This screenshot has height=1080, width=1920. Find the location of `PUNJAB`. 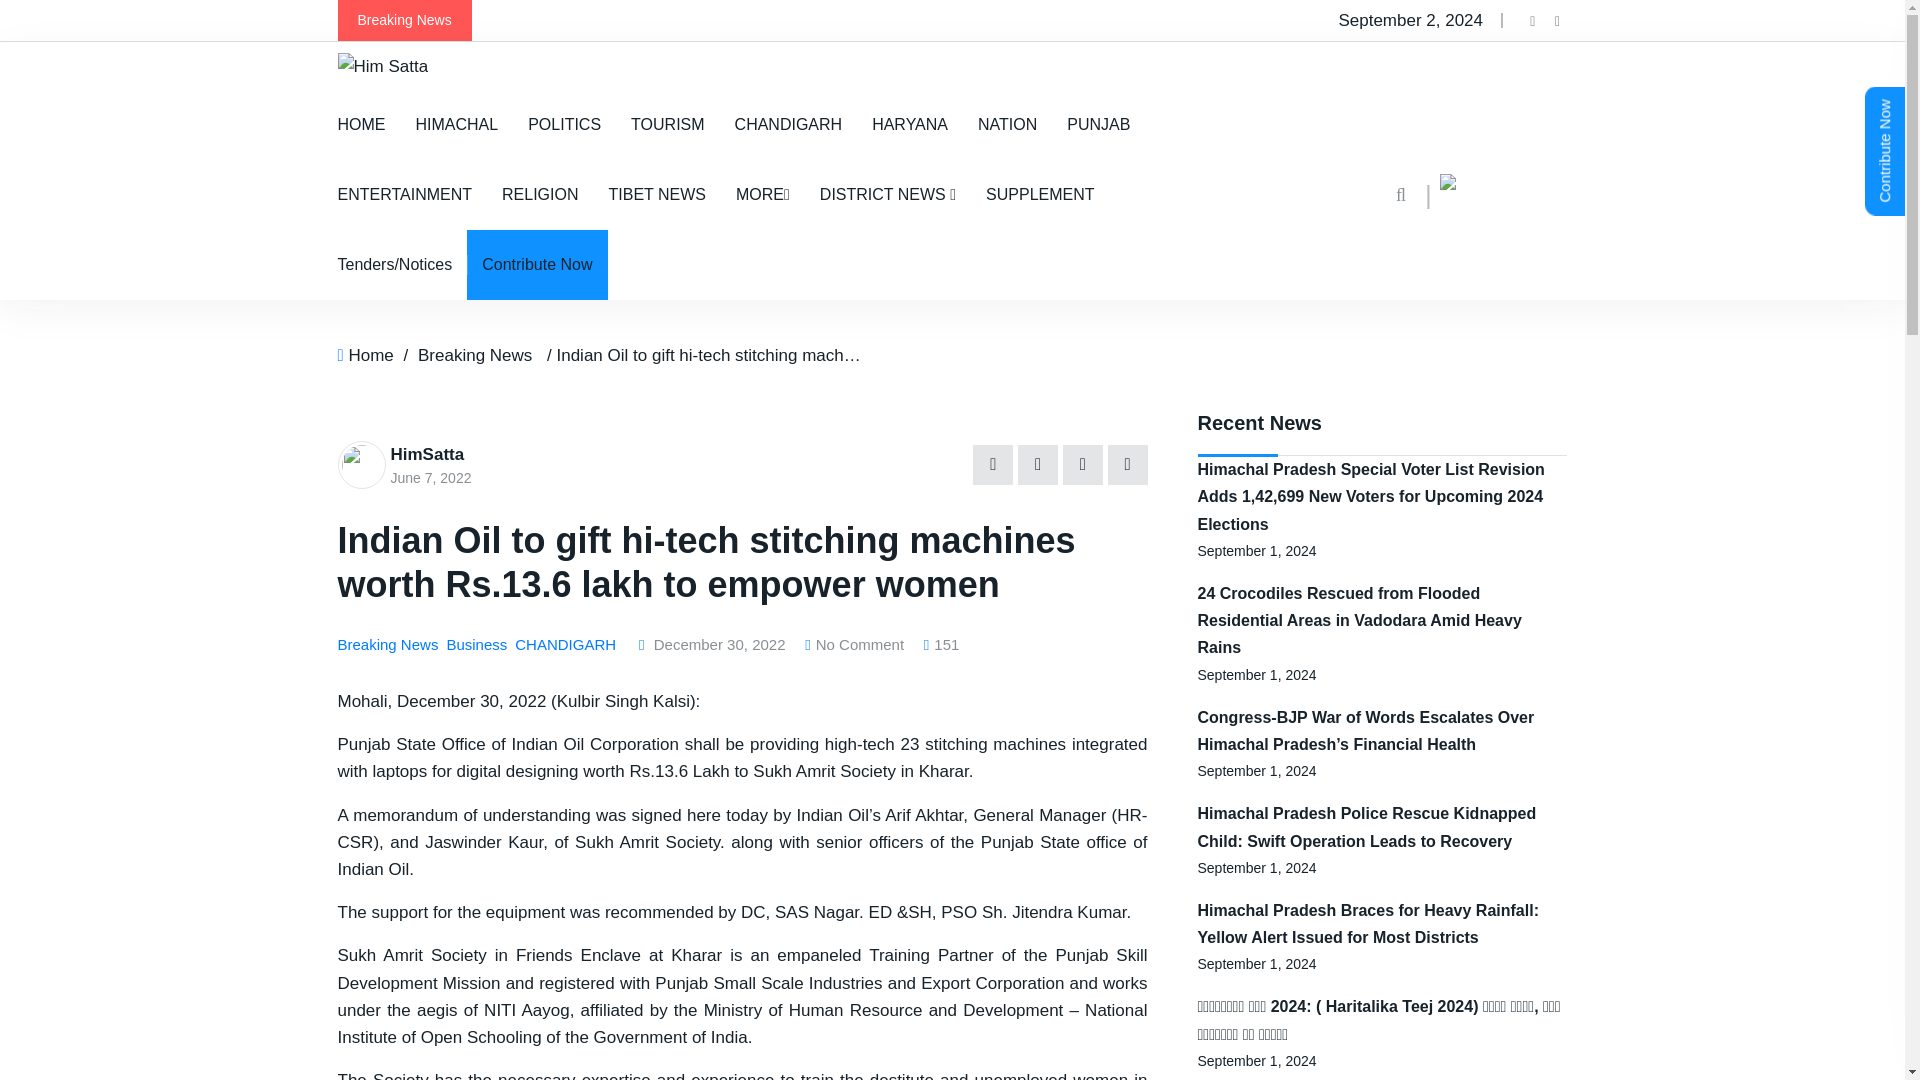

PUNJAB is located at coordinates (1098, 124).